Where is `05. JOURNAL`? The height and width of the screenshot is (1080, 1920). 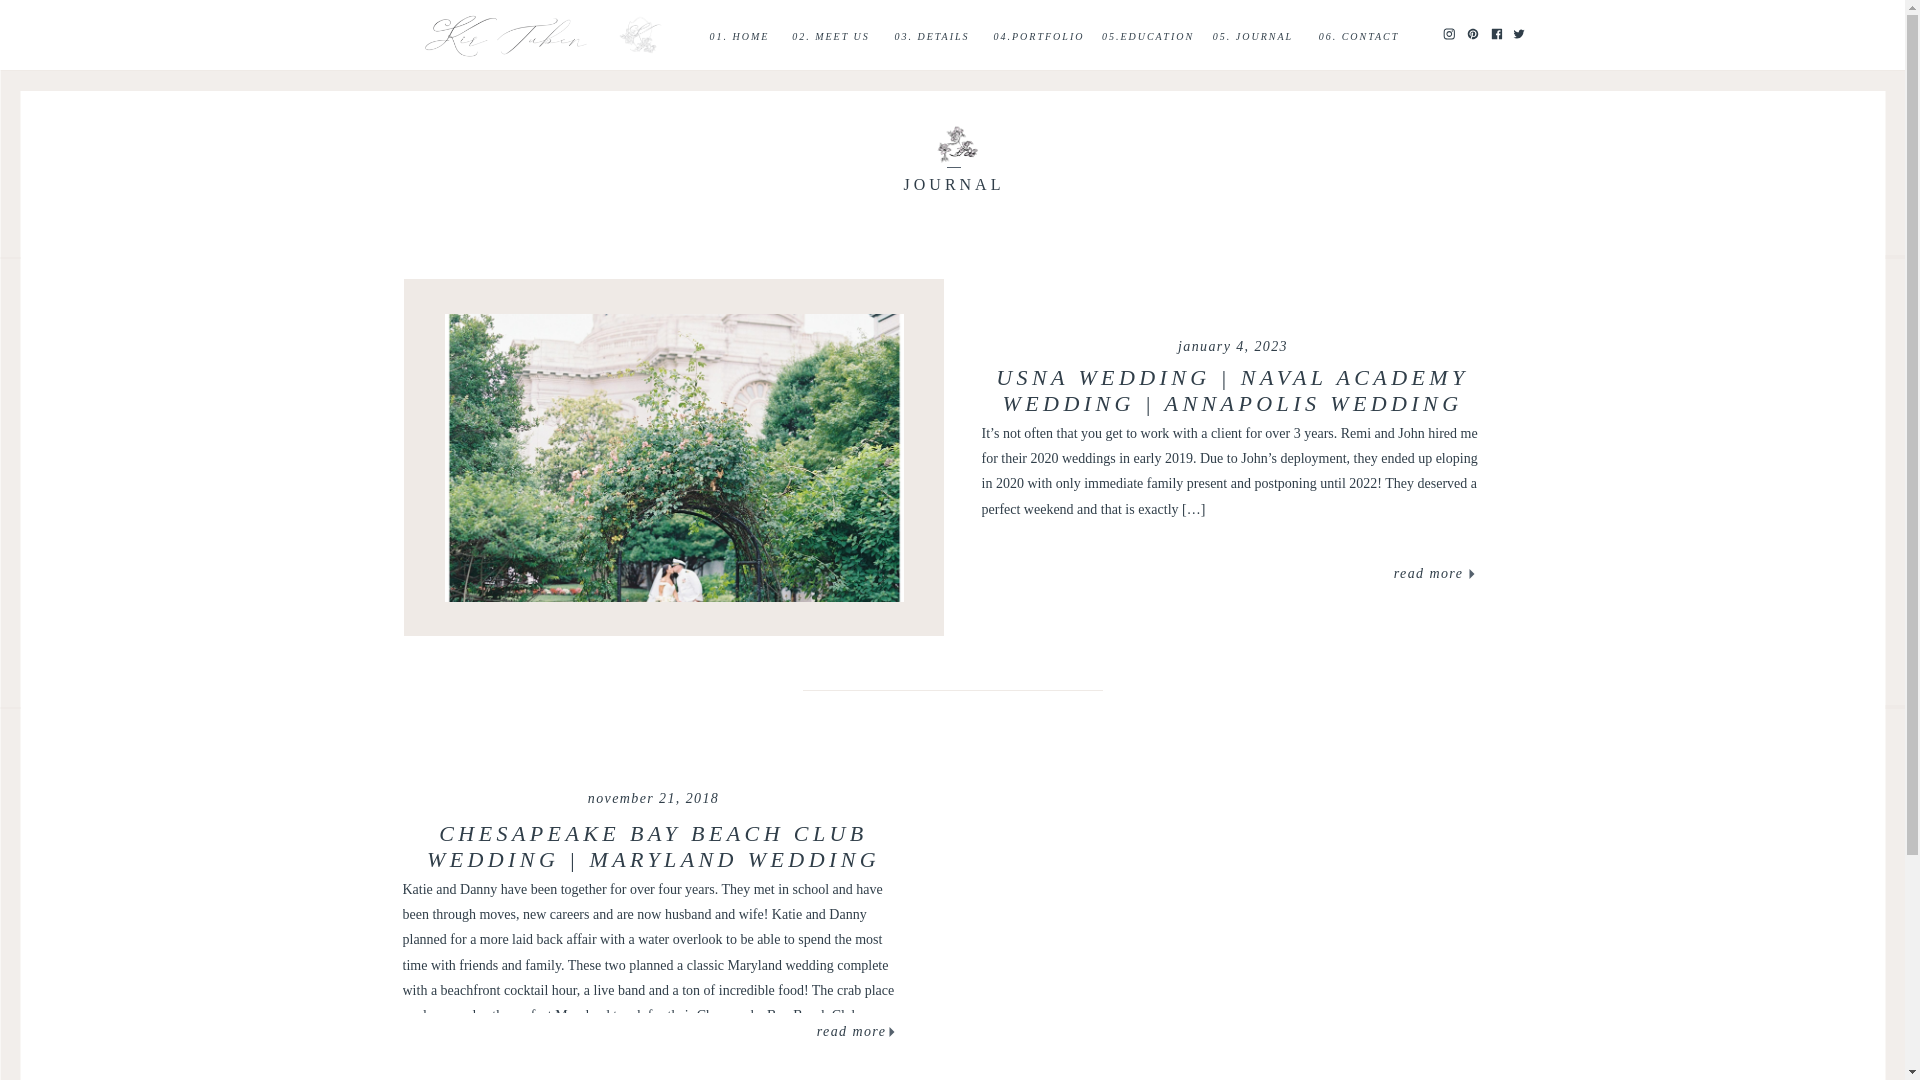 05. JOURNAL is located at coordinates (1252, 36).